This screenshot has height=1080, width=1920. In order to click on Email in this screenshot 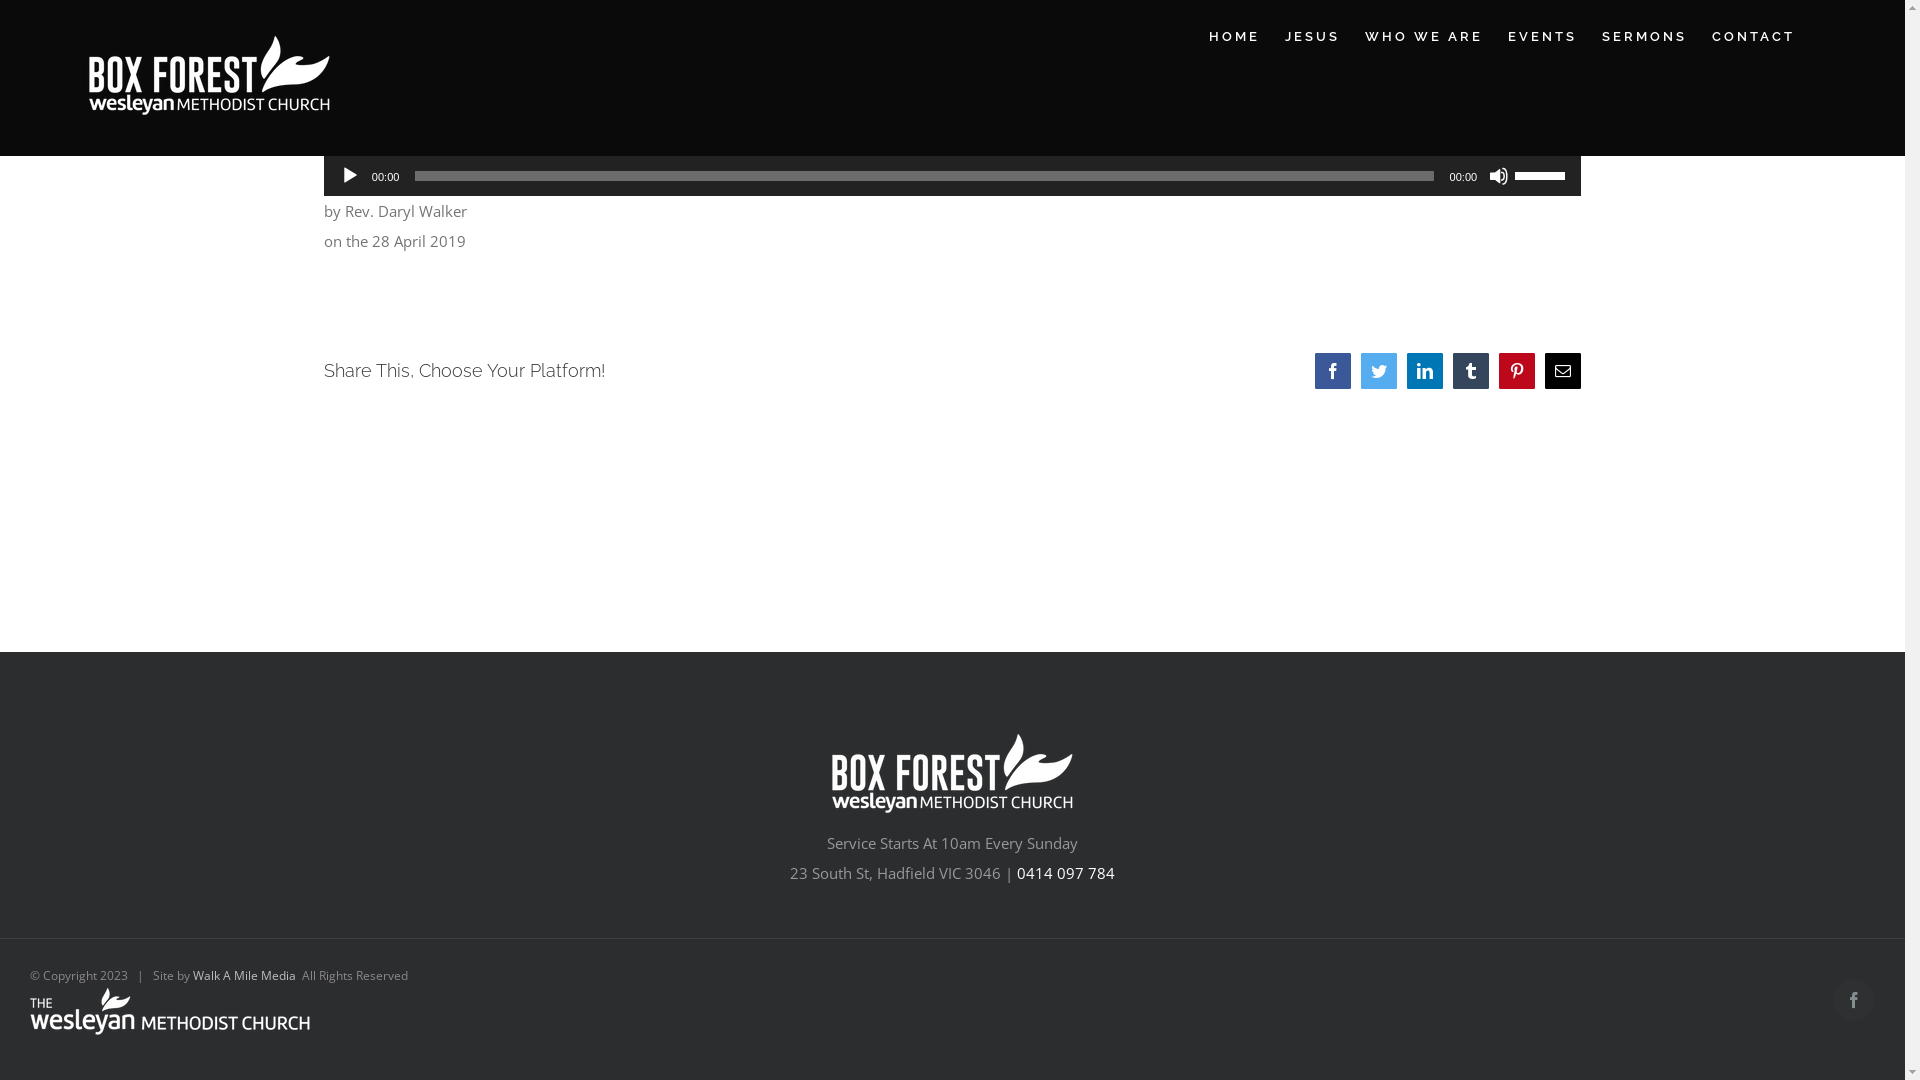, I will do `click(1563, 371)`.